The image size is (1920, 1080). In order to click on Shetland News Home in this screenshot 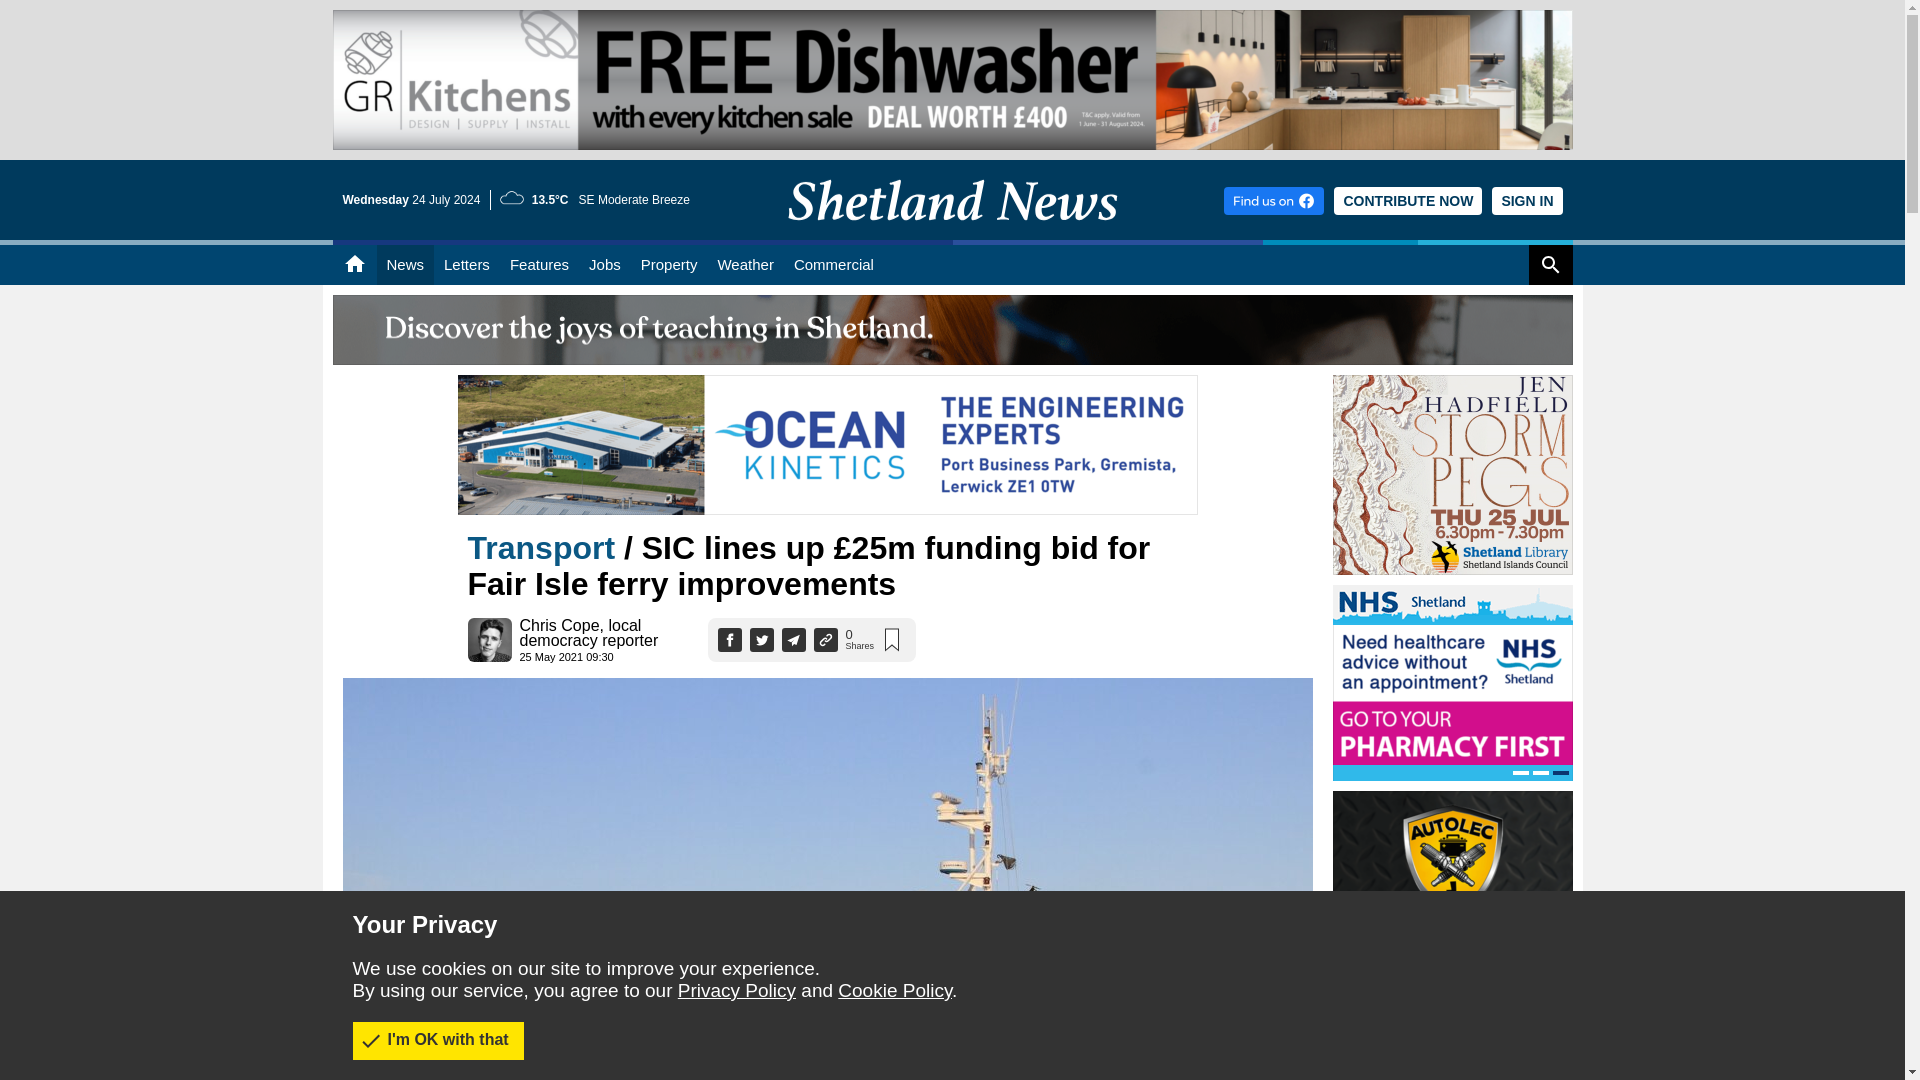, I will do `click(952, 234)`.